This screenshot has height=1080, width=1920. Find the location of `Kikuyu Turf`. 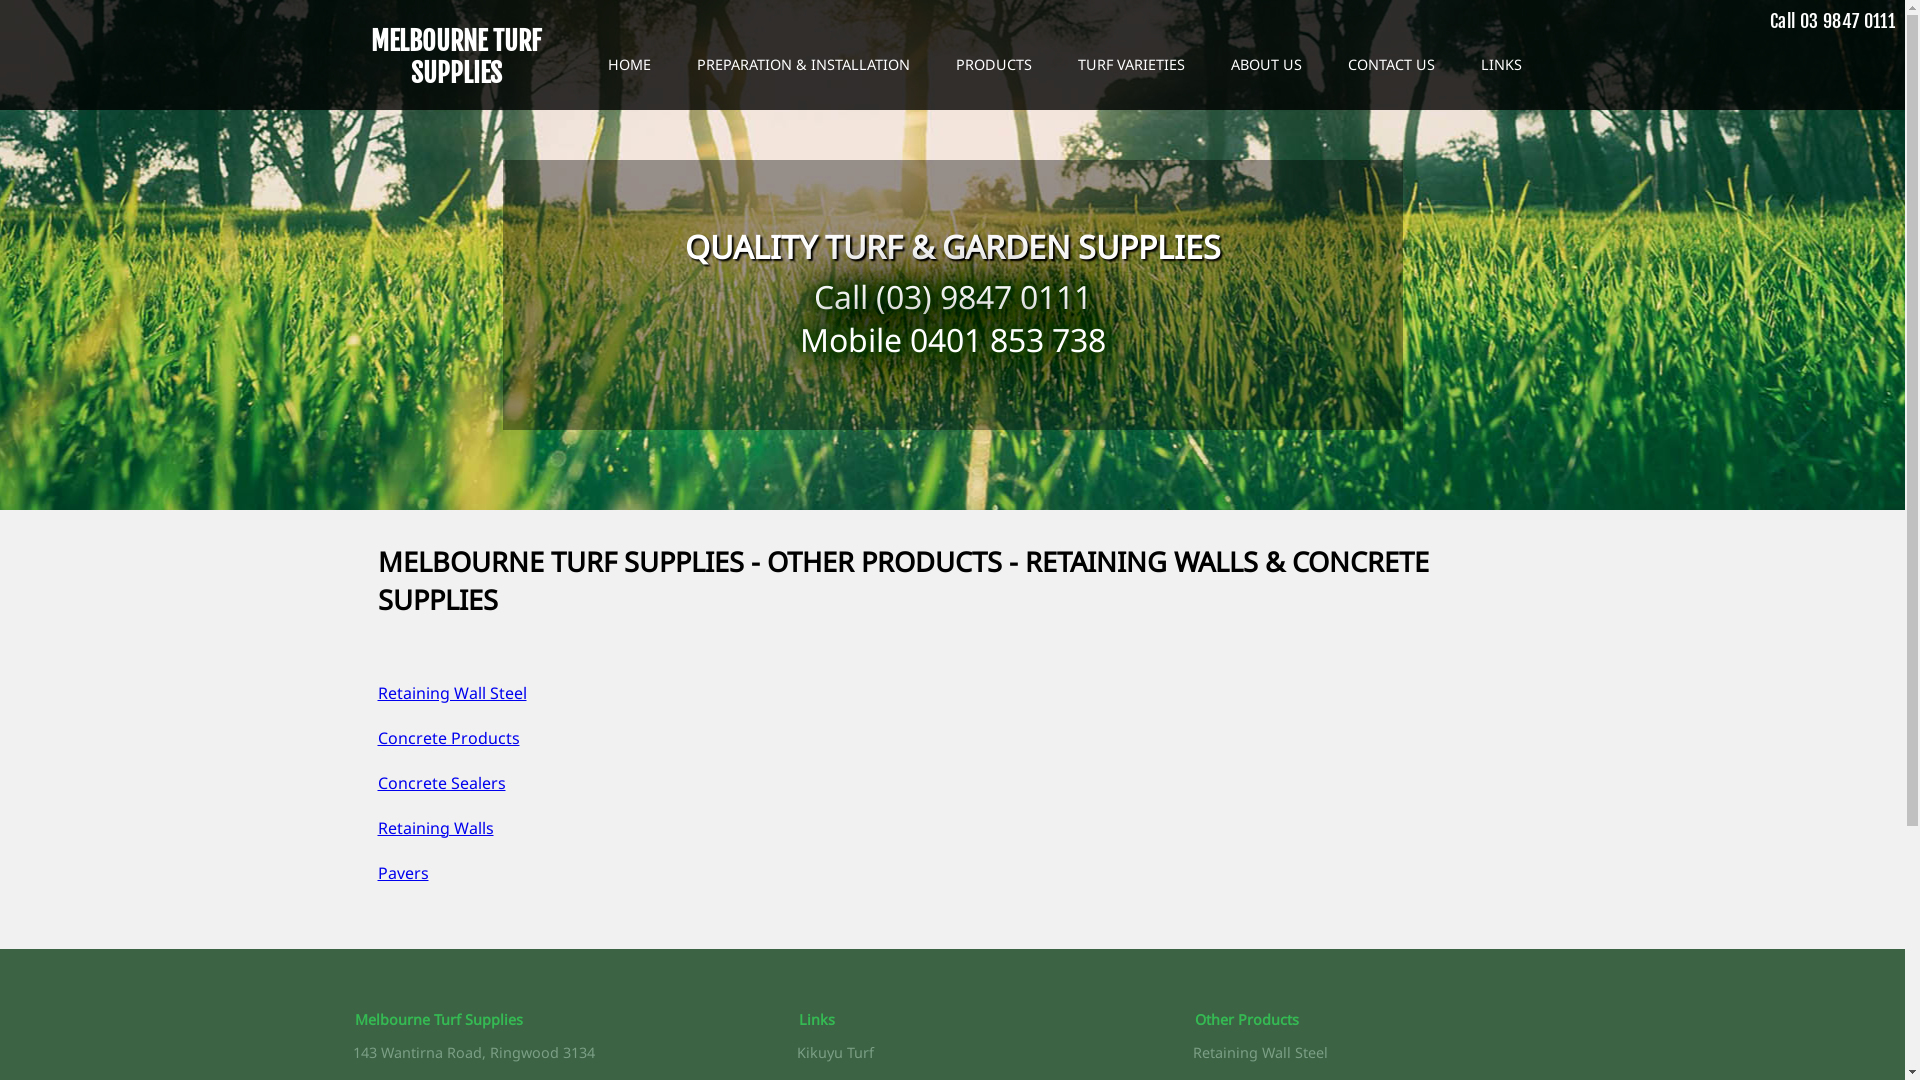

Kikuyu Turf is located at coordinates (834, 1052).